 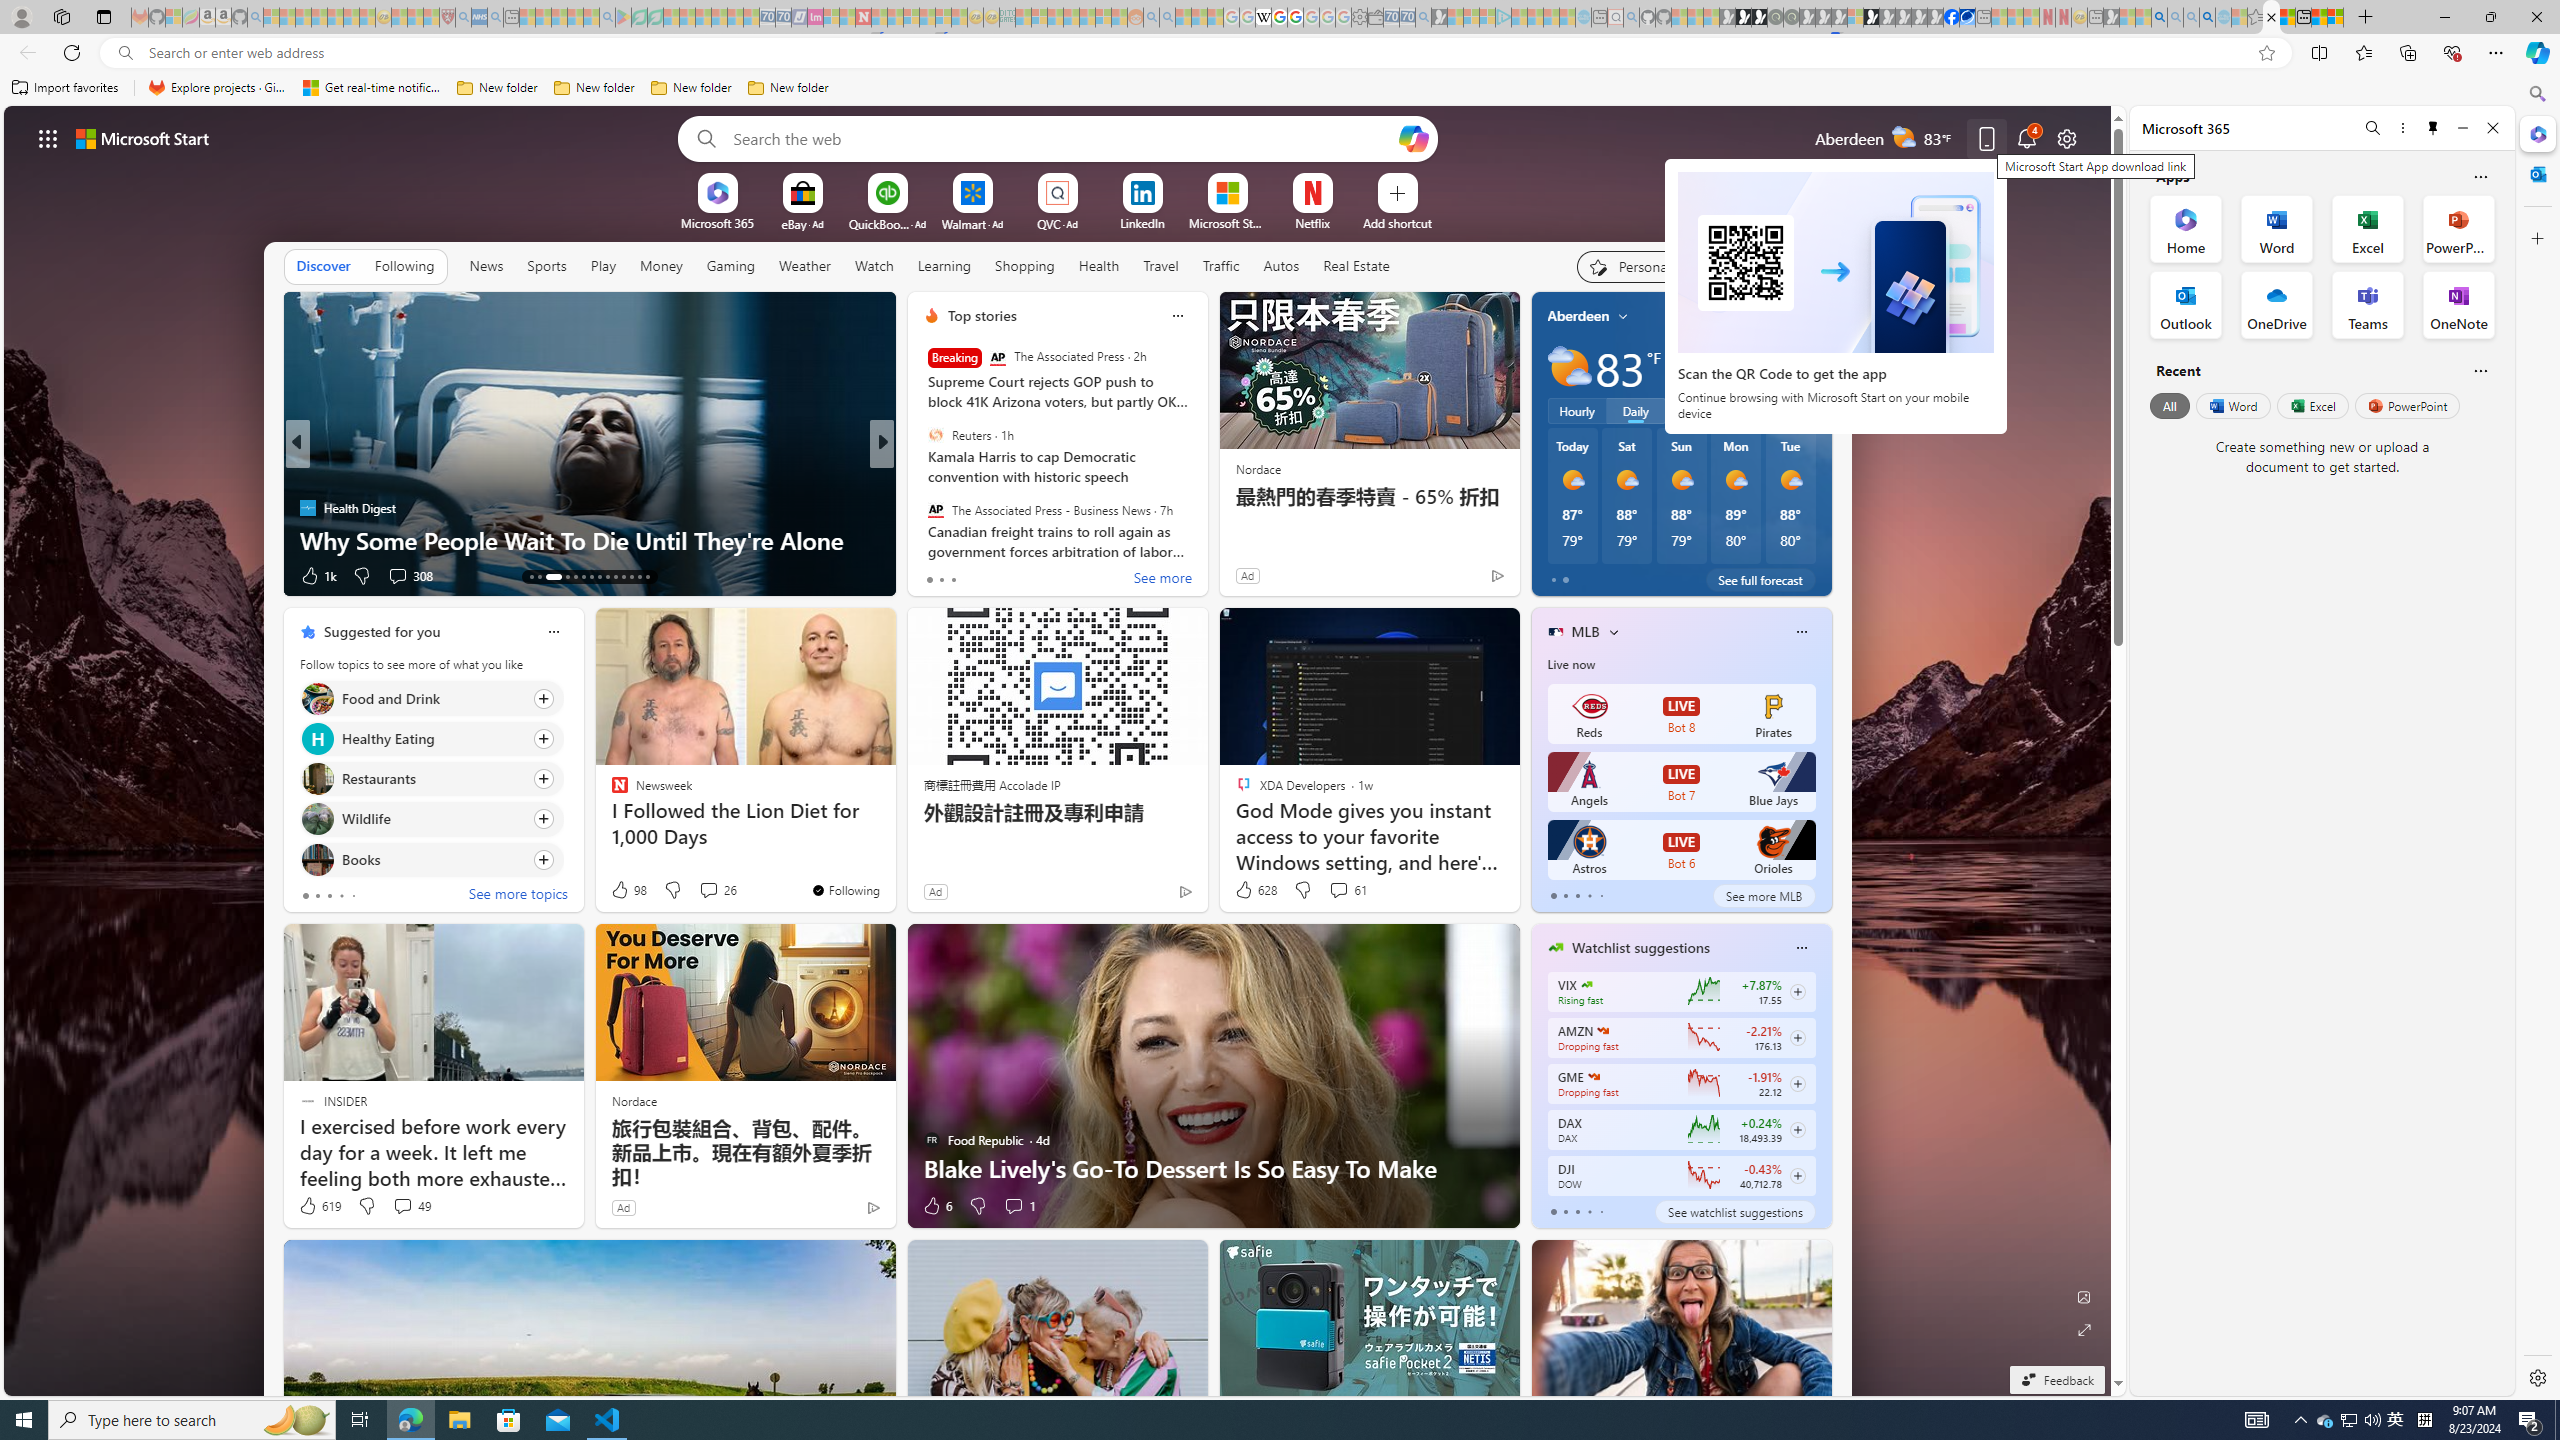 I want to click on View comments 84 Comment, so click(x=1021, y=575).